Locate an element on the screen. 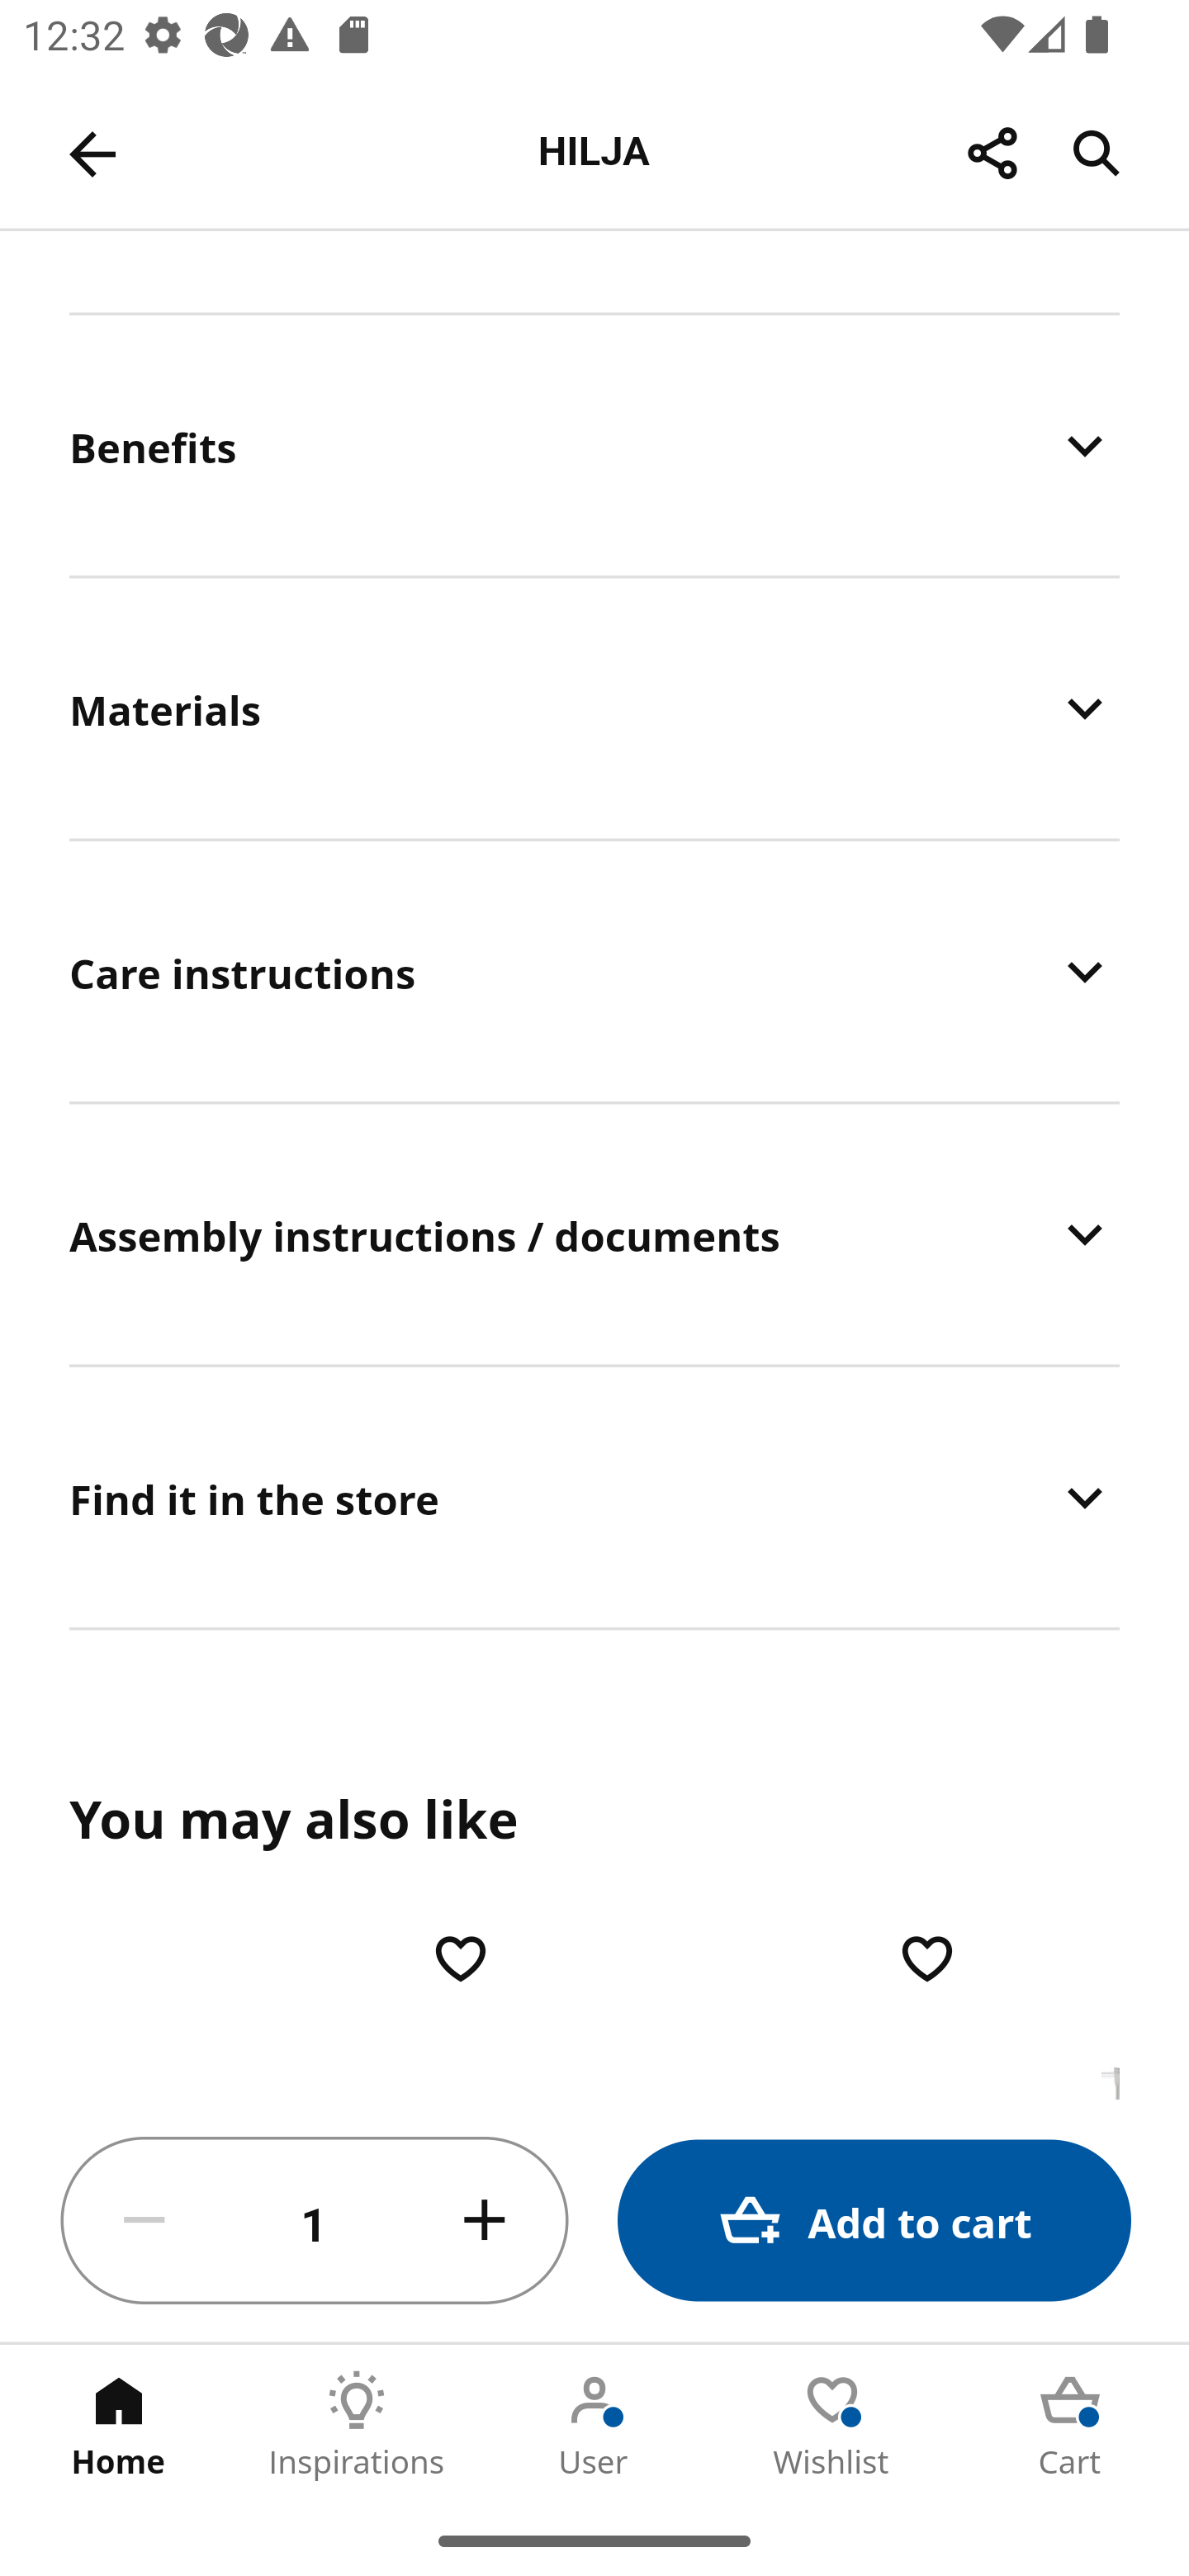 This screenshot has height=2576, width=1189. Assembly instructions / documents is located at coordinates (594, 1235).